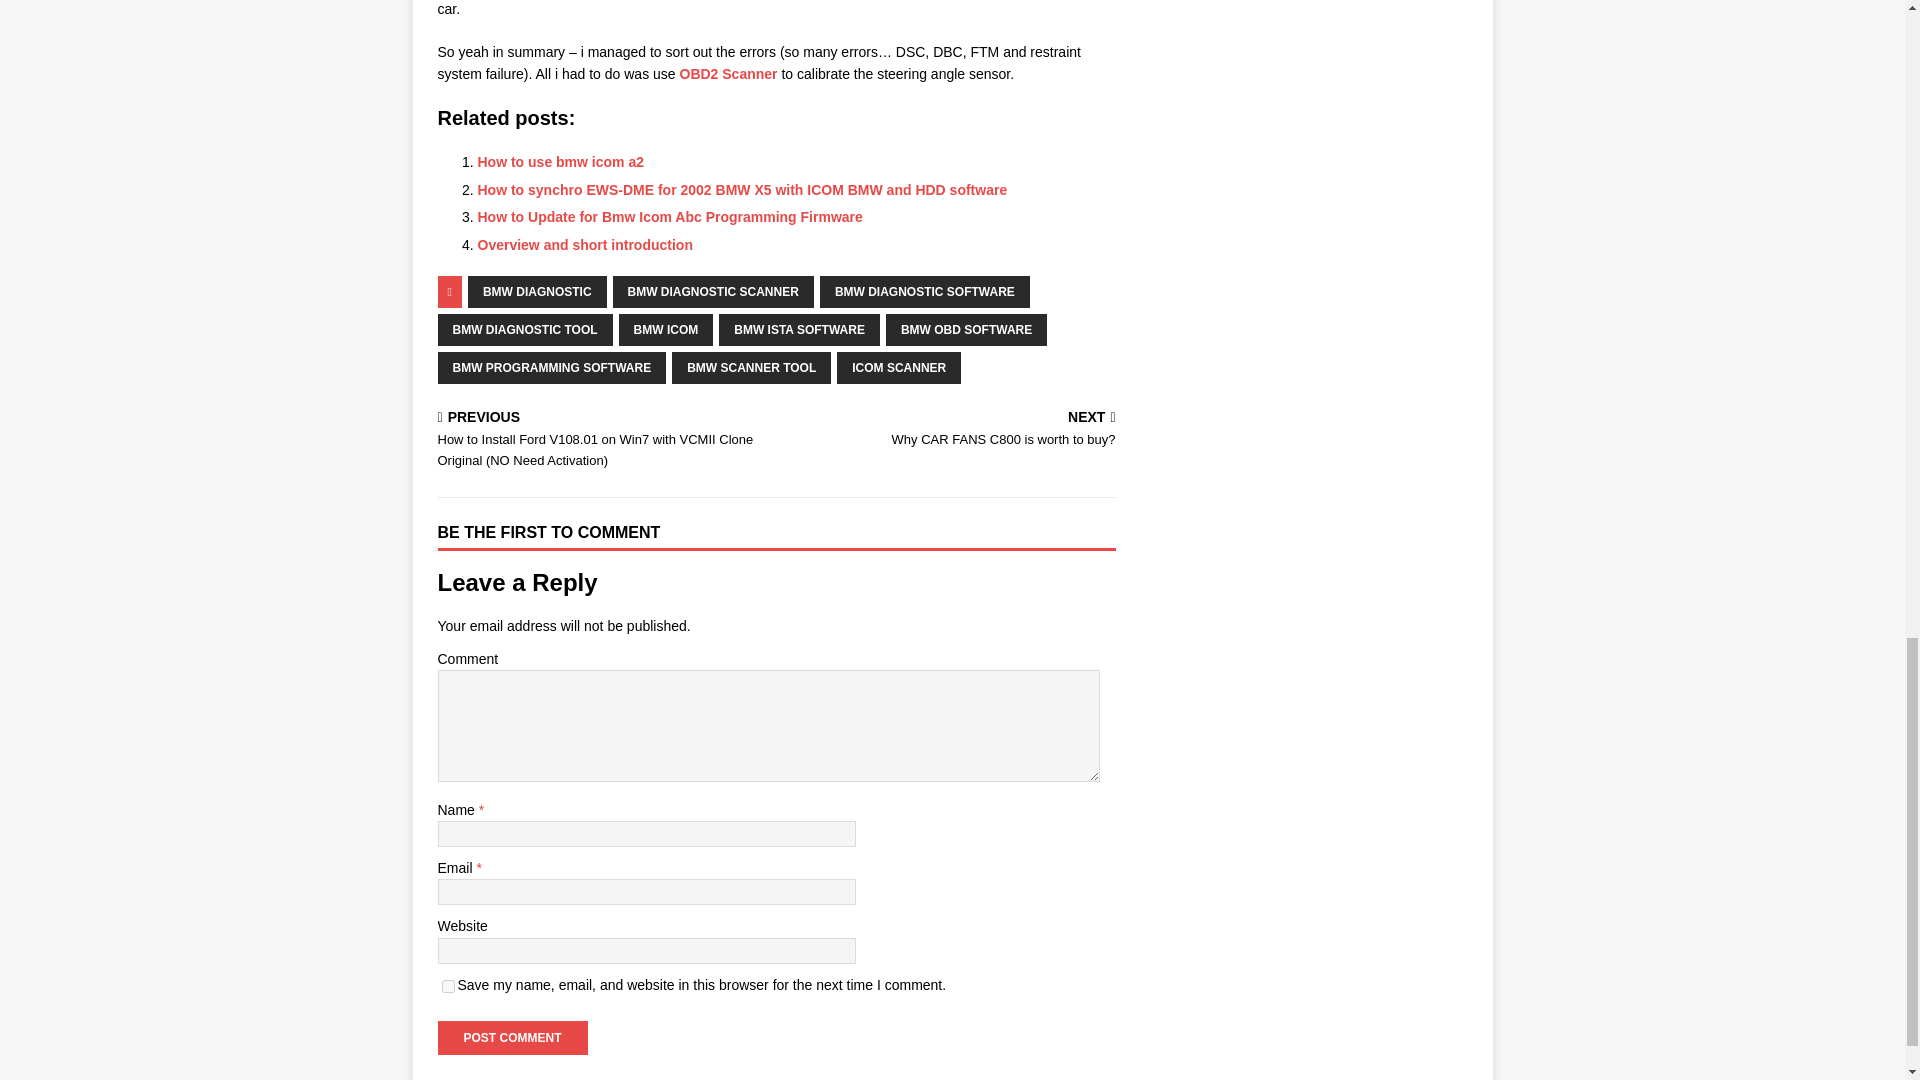  I want to click on ICOM SCANNER, so click(899, 368).